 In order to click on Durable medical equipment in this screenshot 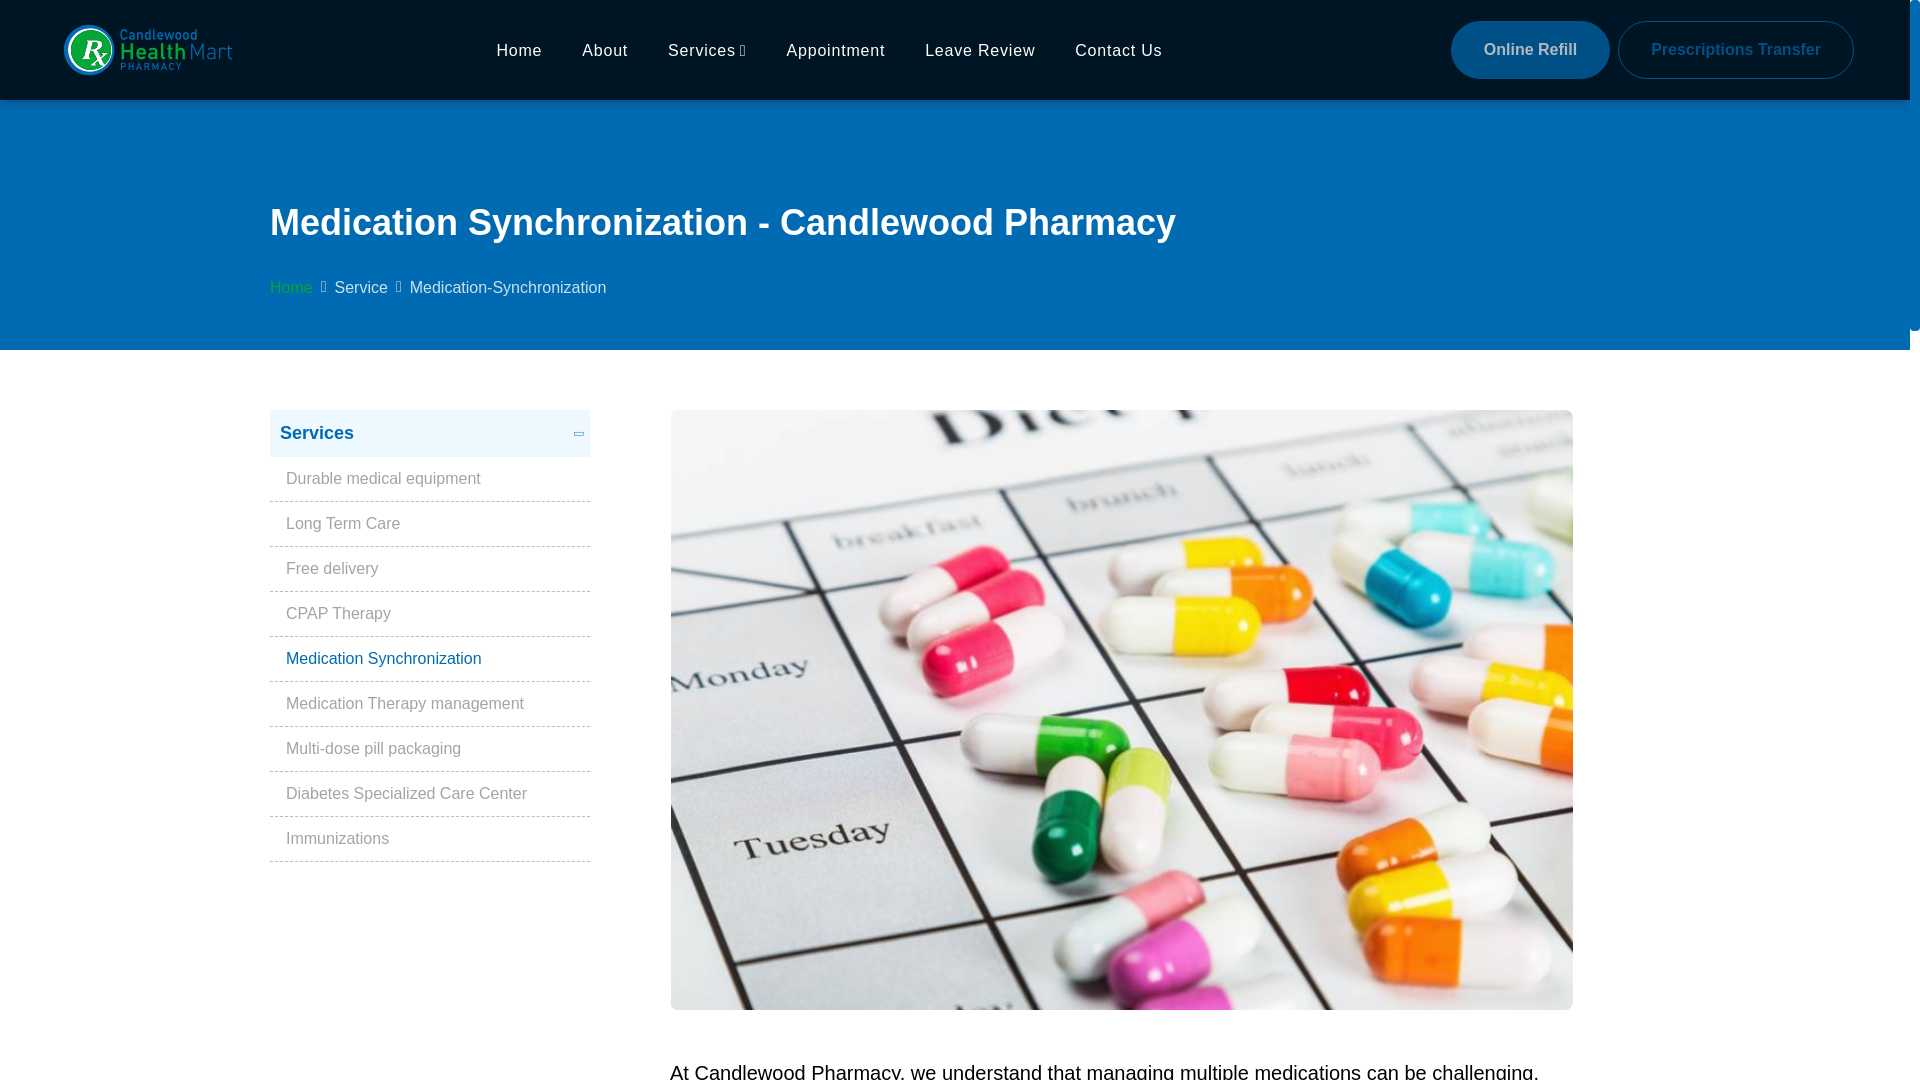, I will do `click(430, 479)`.